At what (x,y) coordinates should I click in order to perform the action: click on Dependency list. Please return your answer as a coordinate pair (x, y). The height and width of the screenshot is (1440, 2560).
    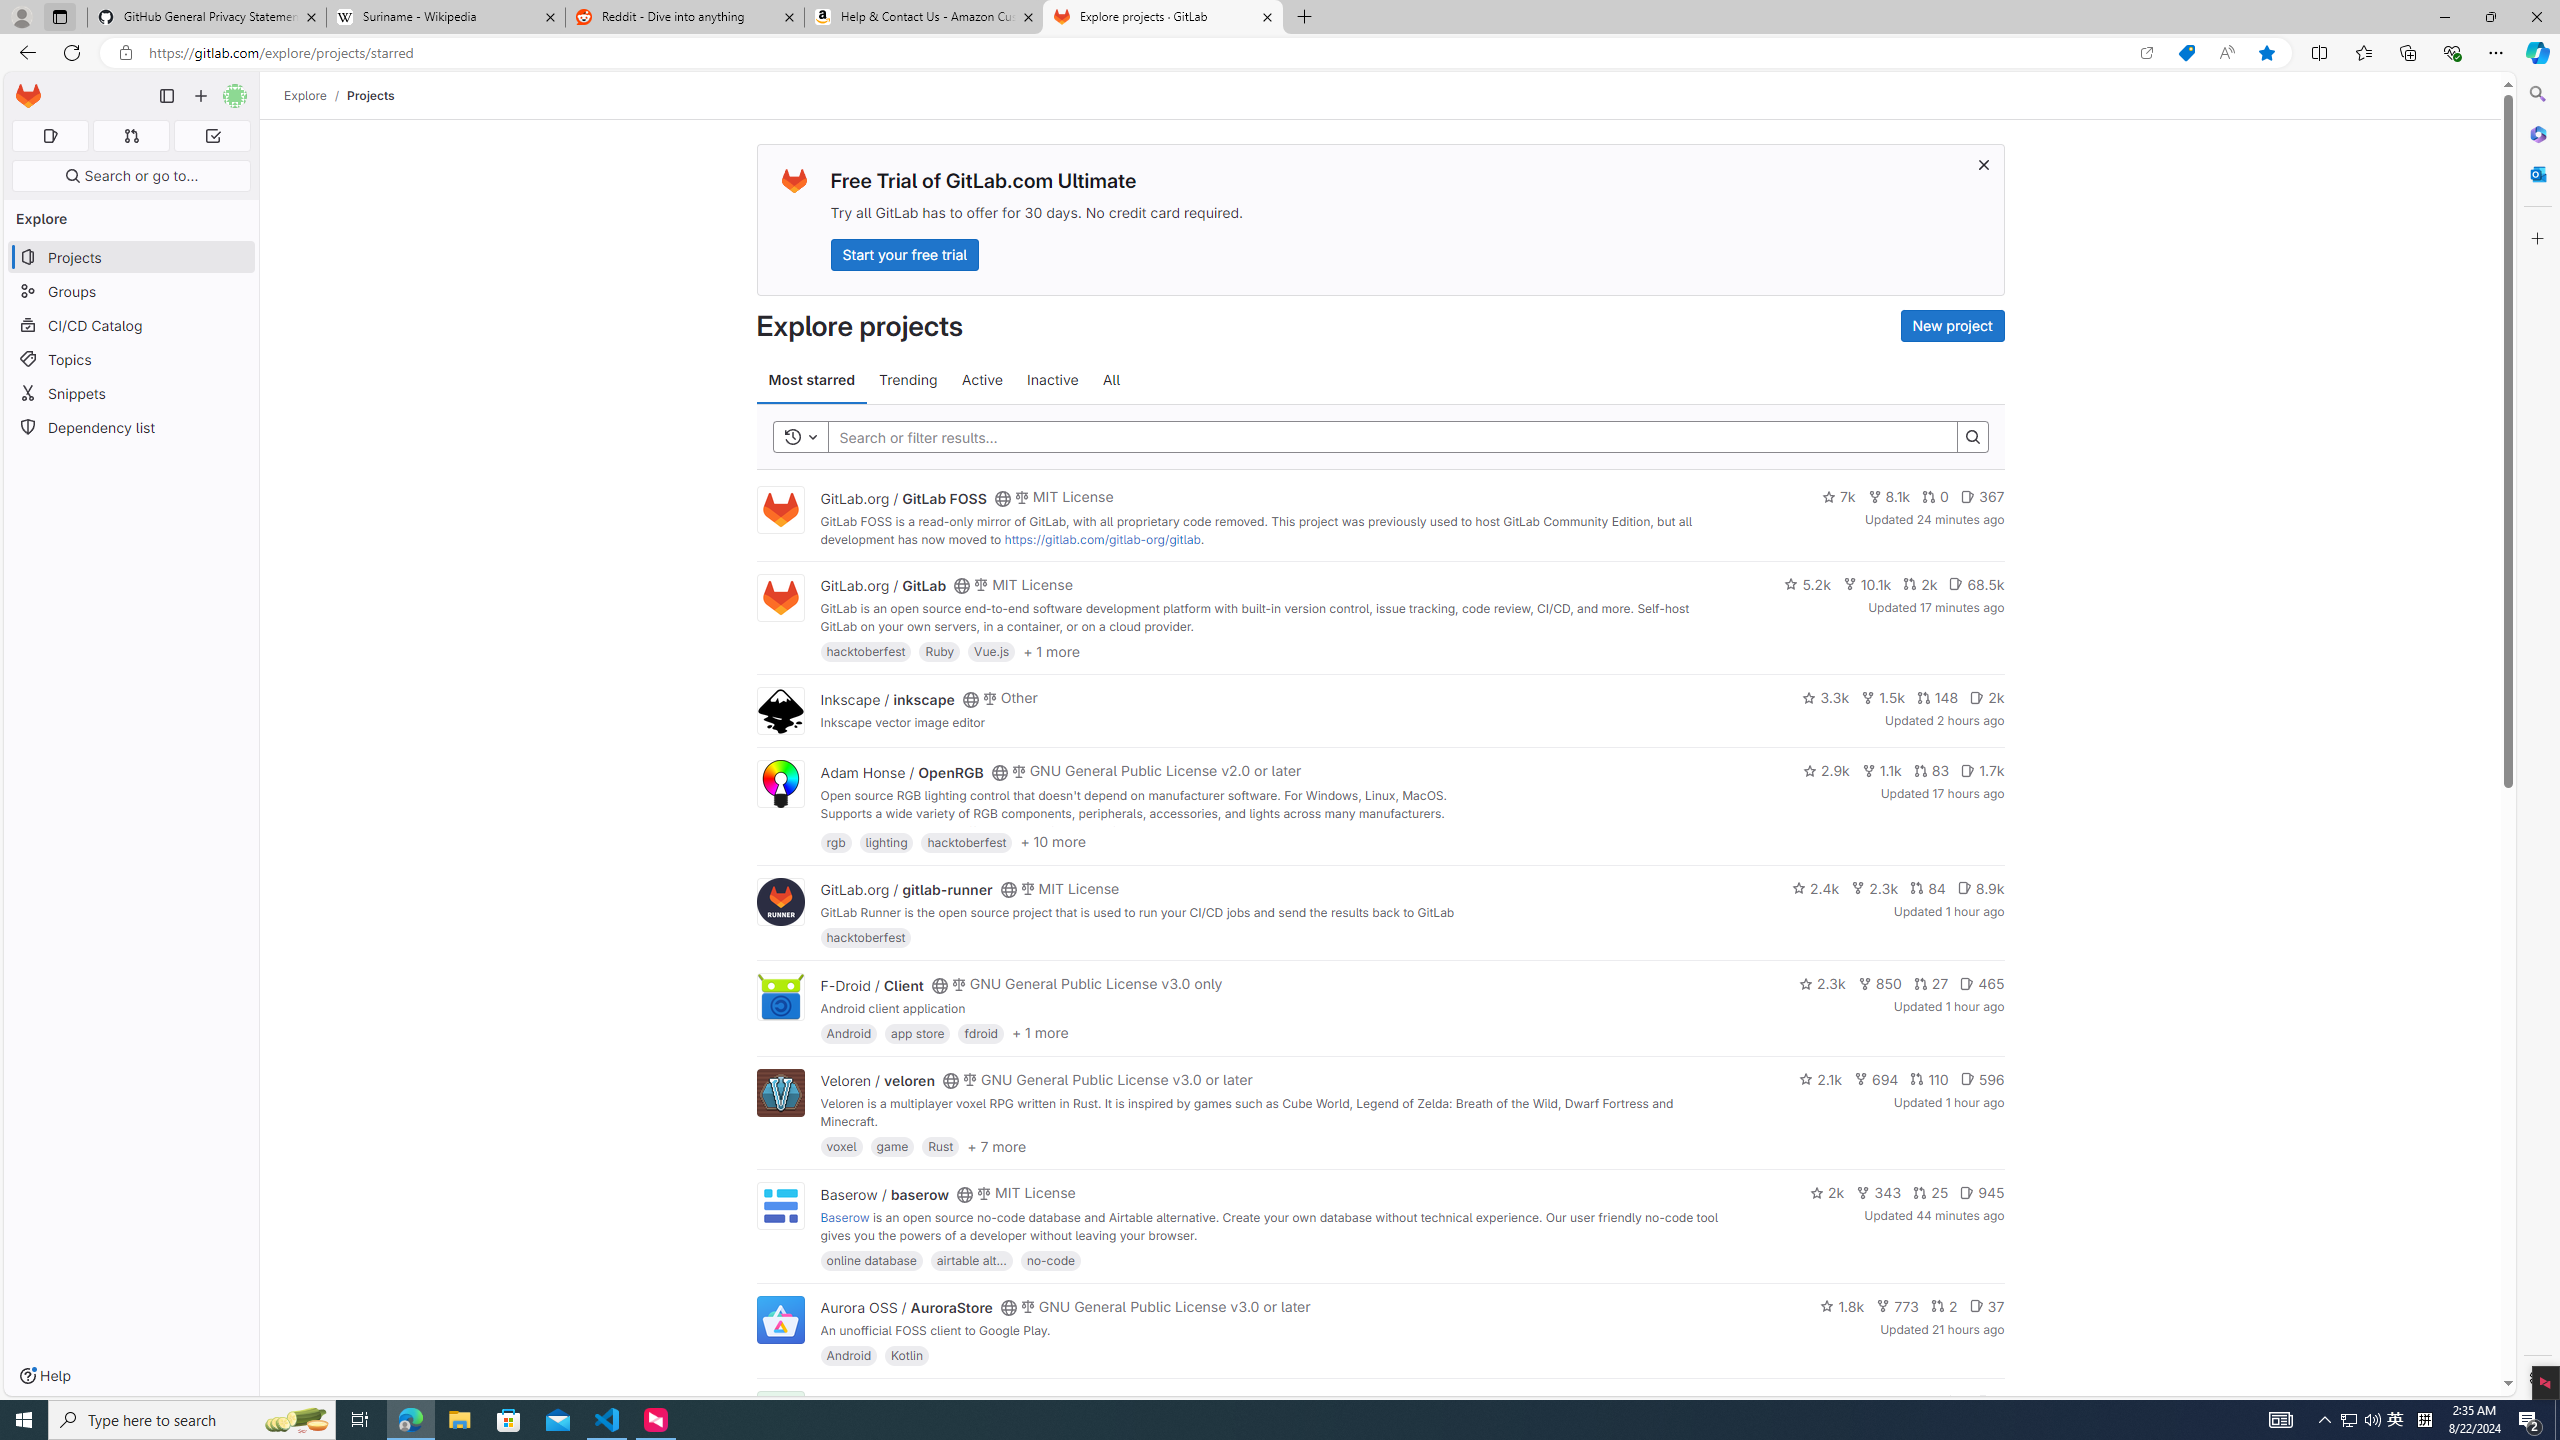
    Looking at the image, I should click on (132, 426).